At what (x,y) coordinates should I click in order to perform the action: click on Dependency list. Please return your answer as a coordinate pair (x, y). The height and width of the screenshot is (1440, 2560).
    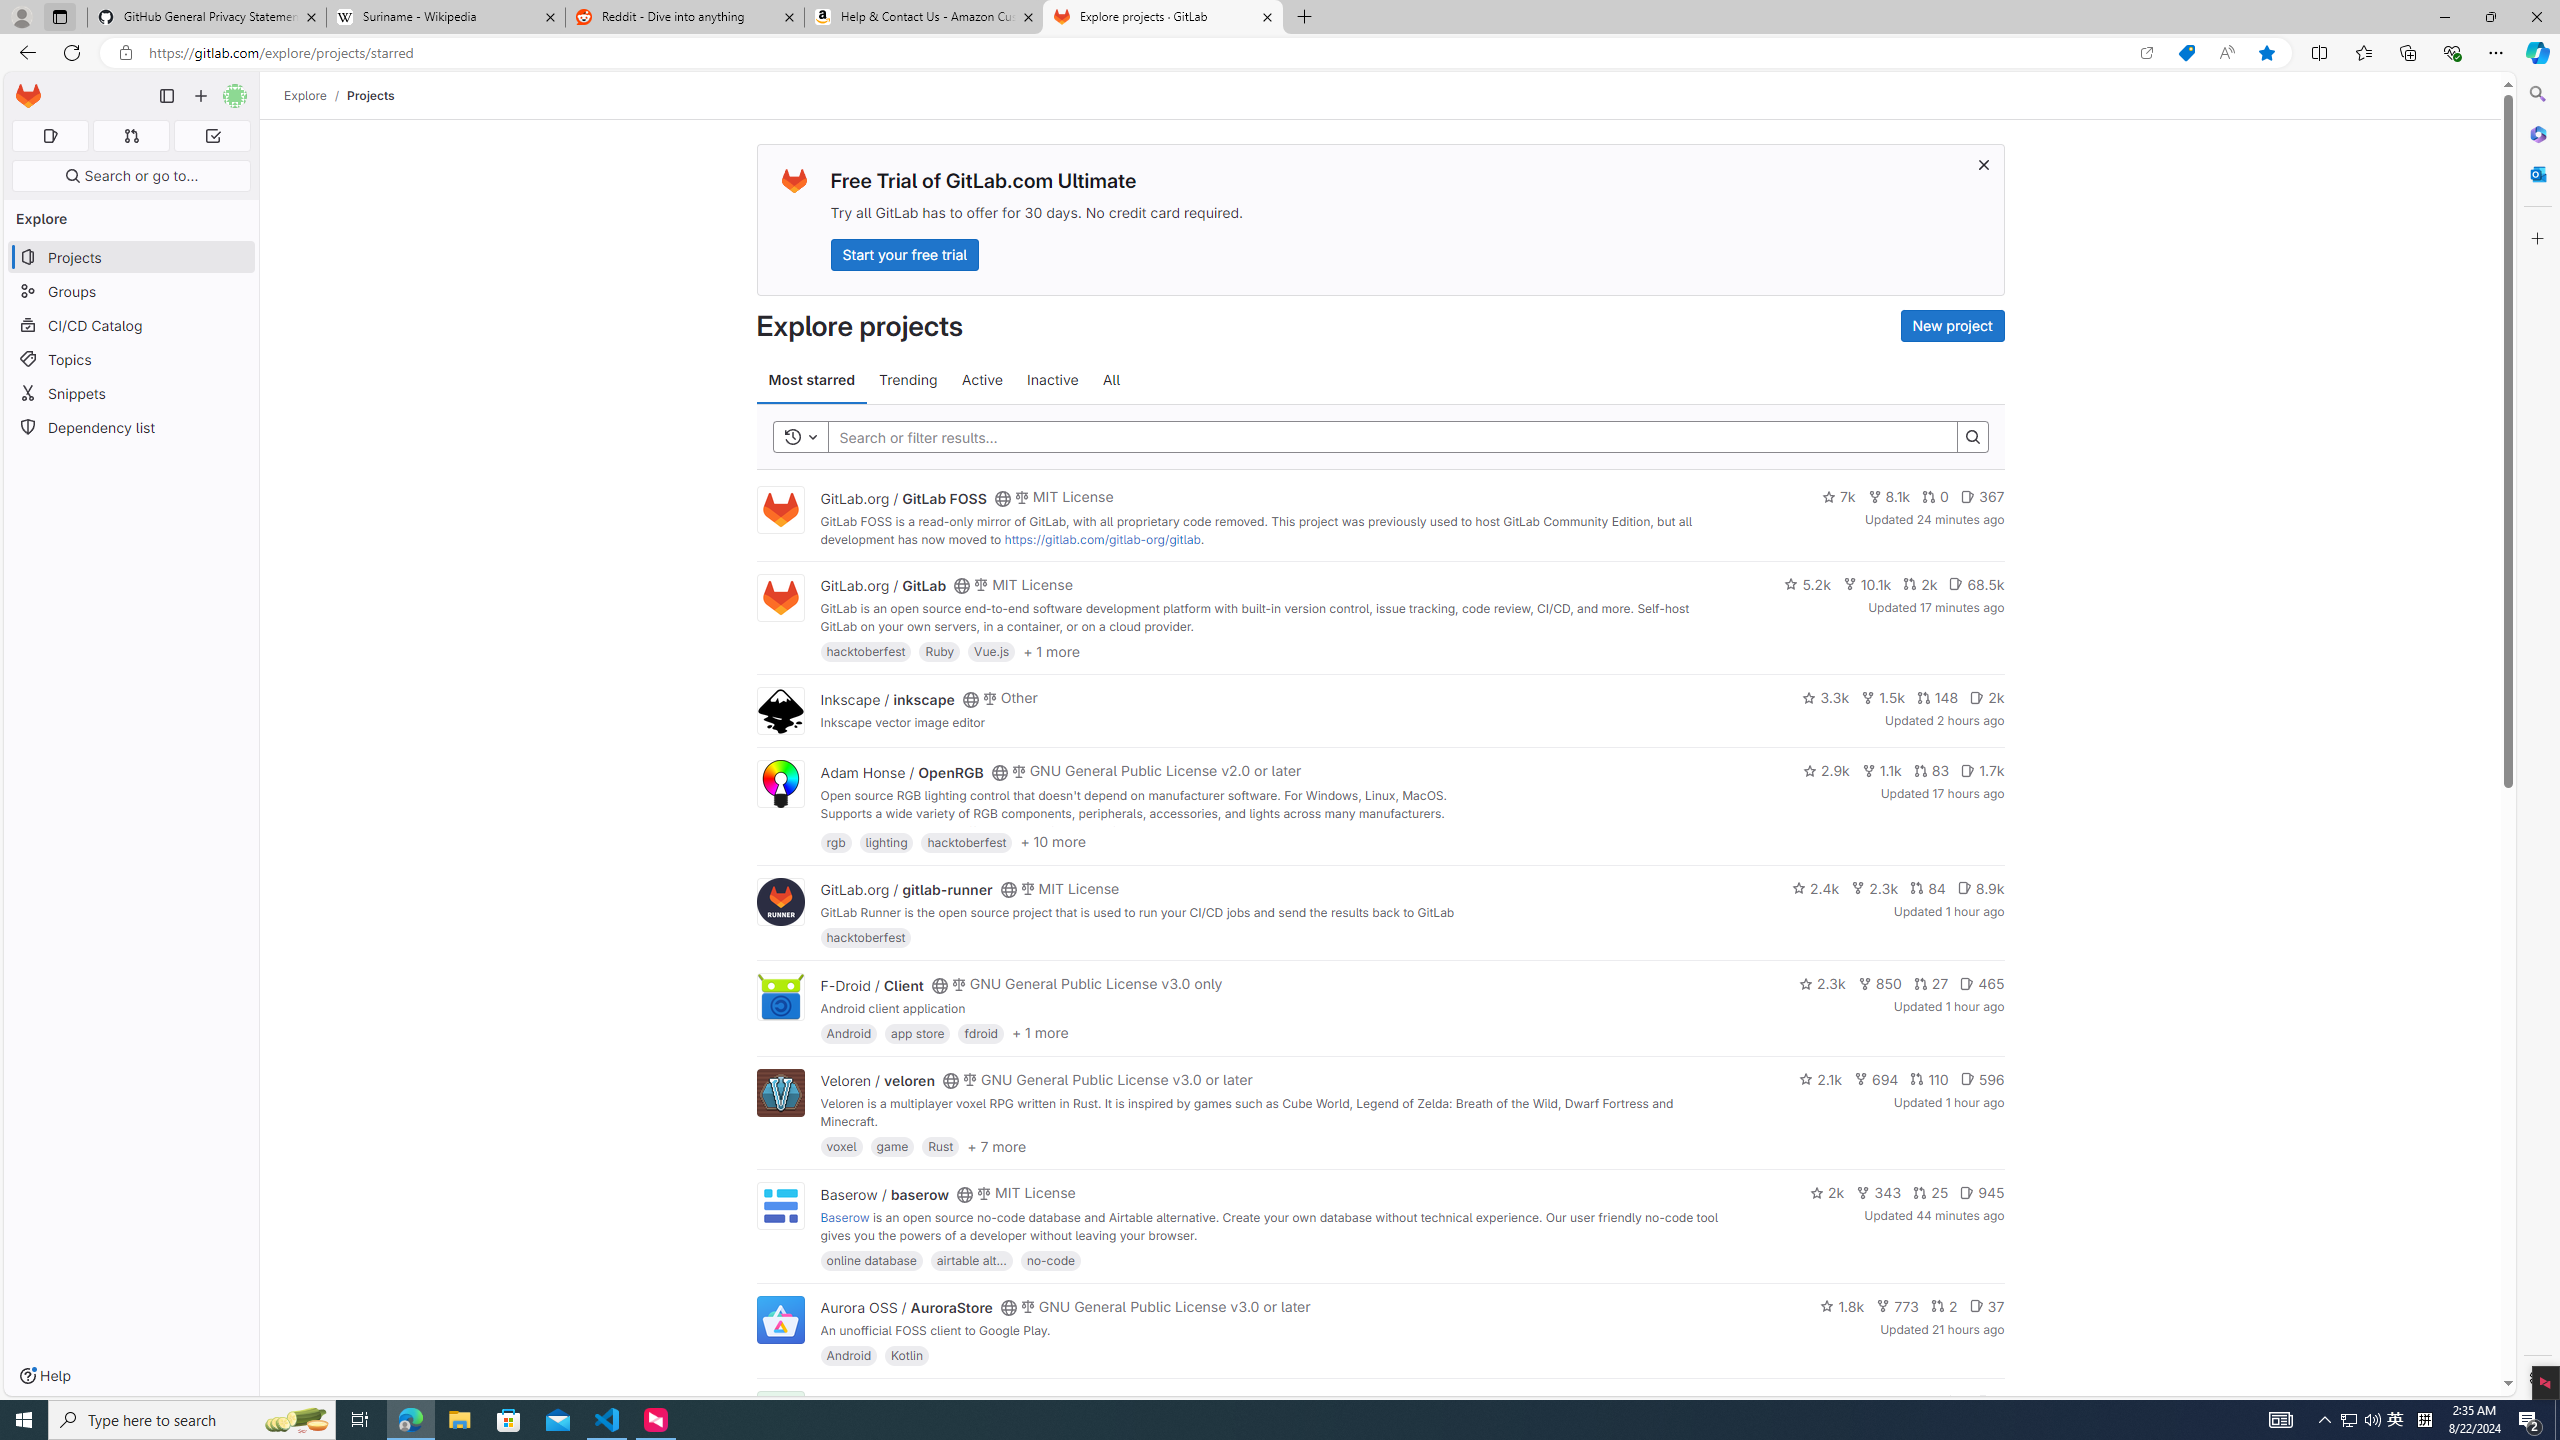
    Looking at the image, I should click on (132, 426).